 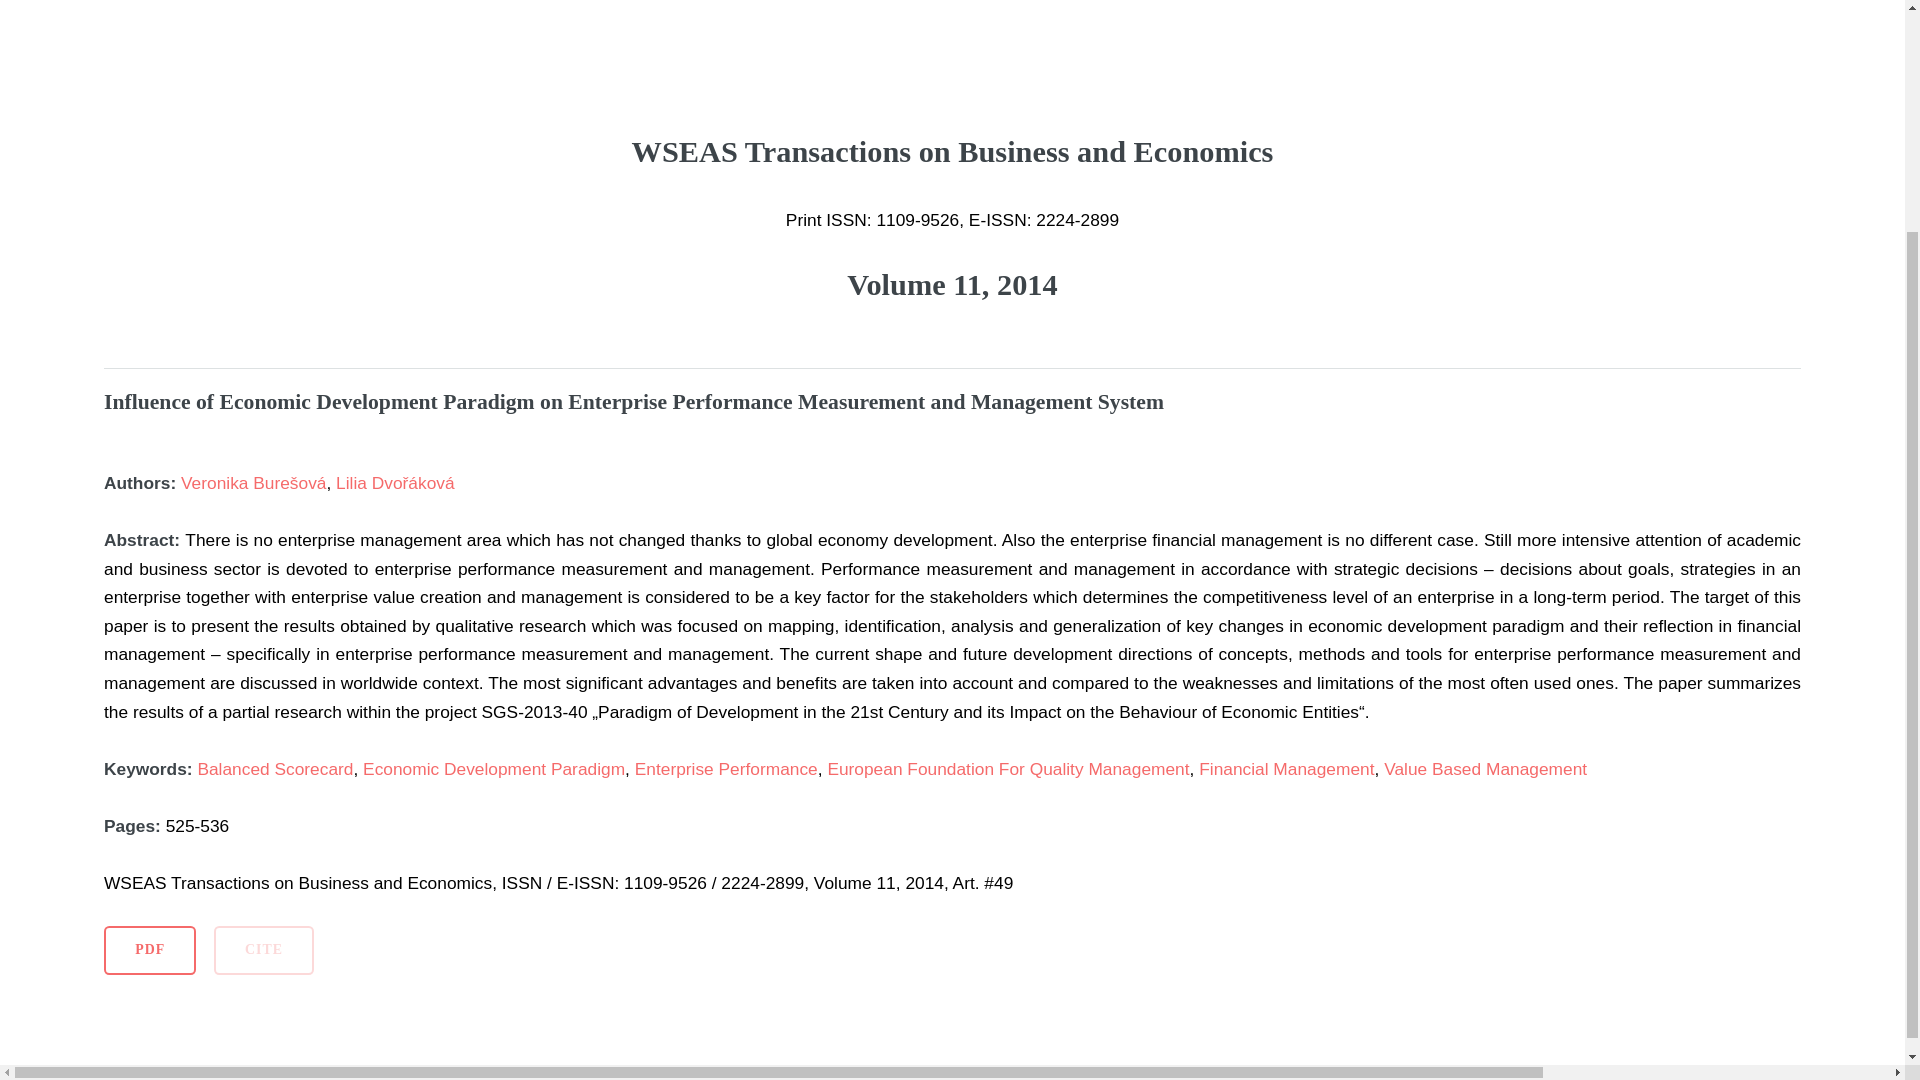 I want to click on Enterprise Performance, so click(x=726, y=768).